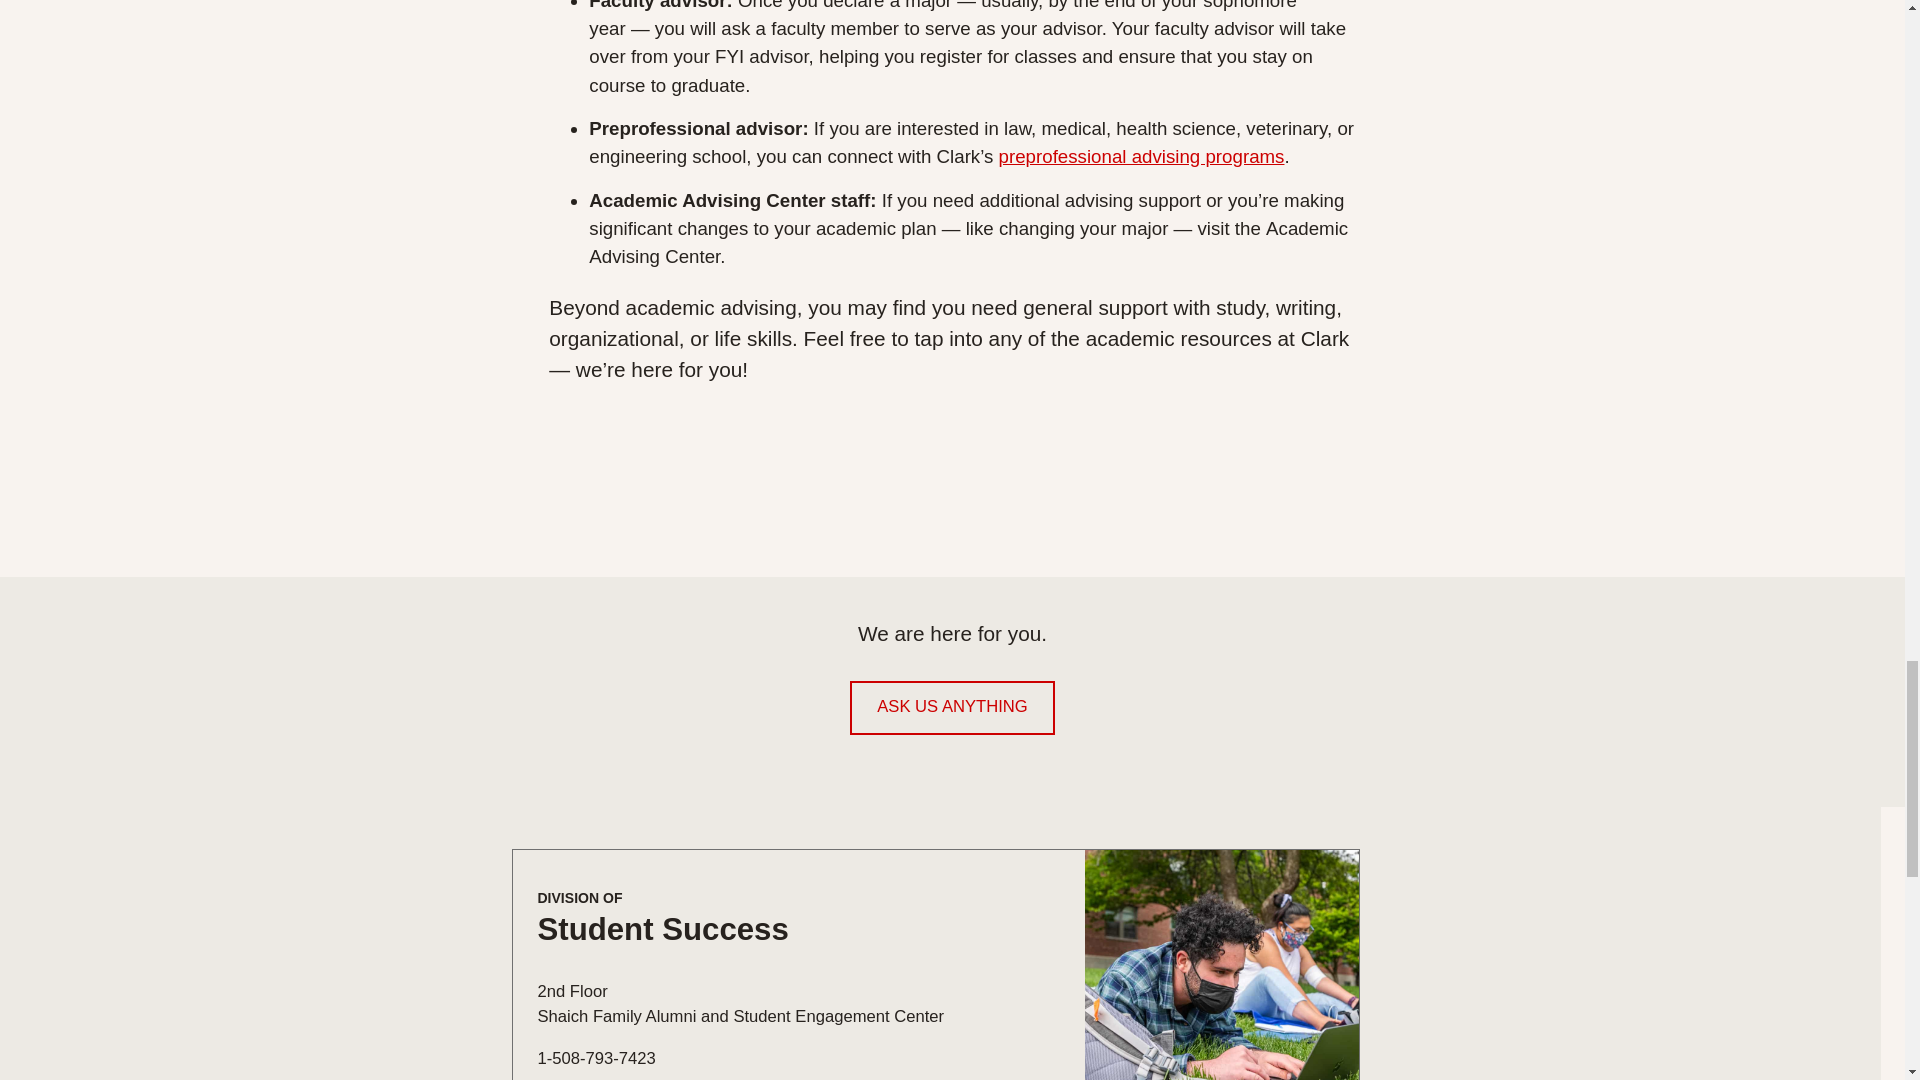 Image resolution: width=1920 pixels, height=1080 pixels. Describe the element at coordinates (1141, 156) in the screenshot. I see `preprofessional advising programs` at that location.